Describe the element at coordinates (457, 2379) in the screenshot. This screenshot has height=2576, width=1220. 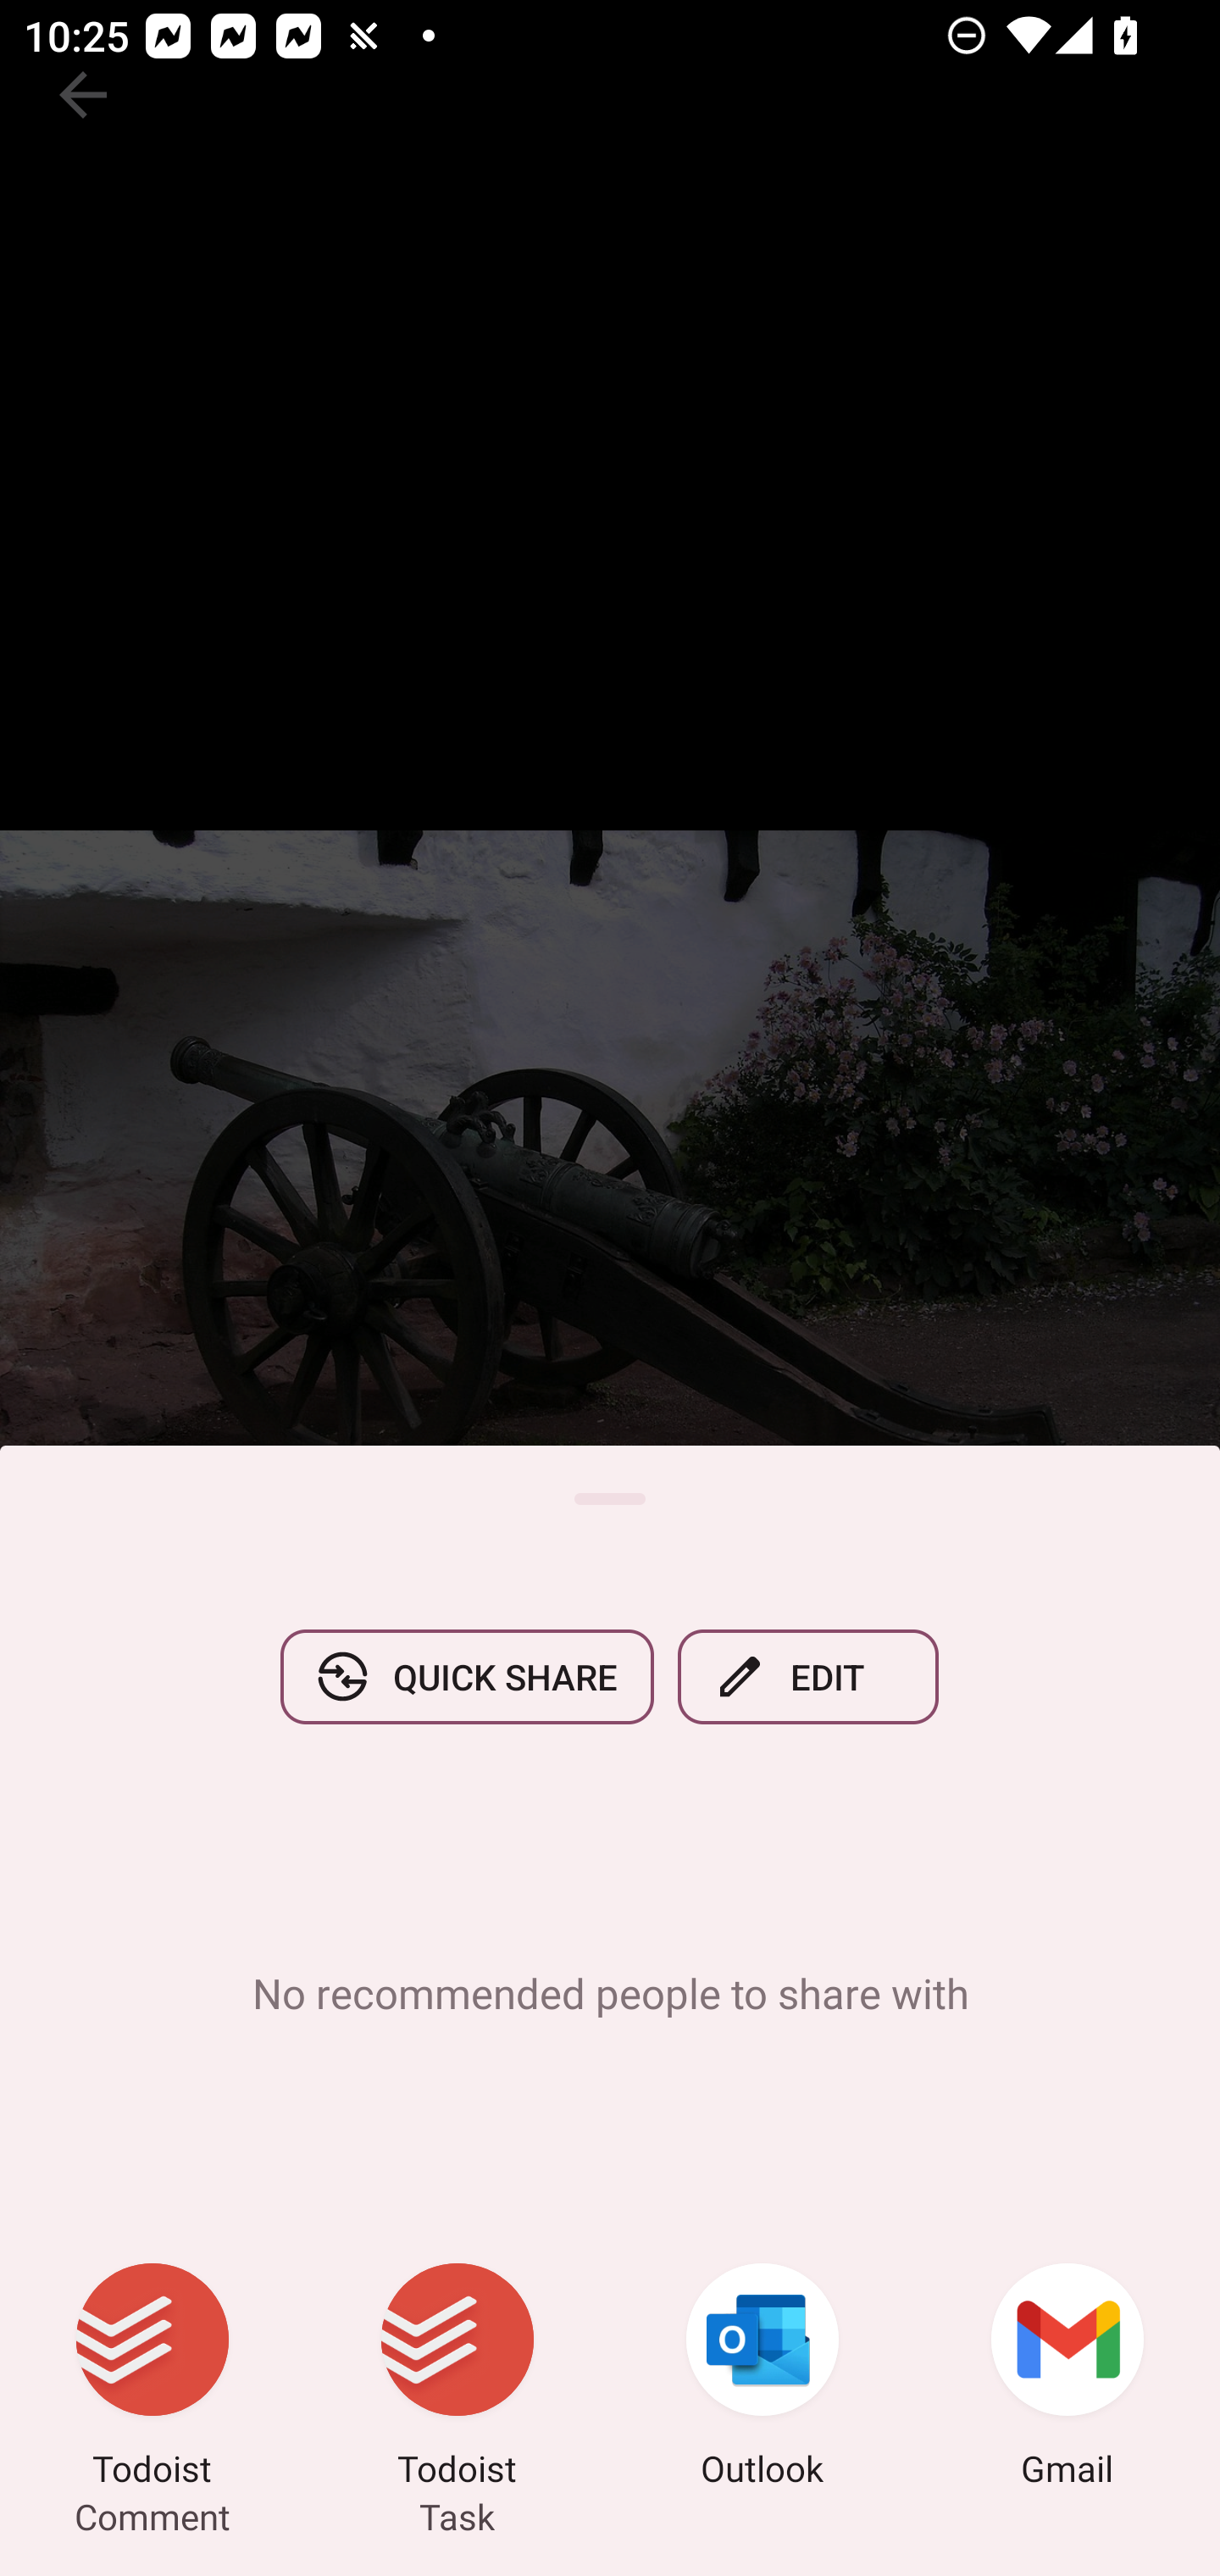
I see `Todoist Task` at that location.